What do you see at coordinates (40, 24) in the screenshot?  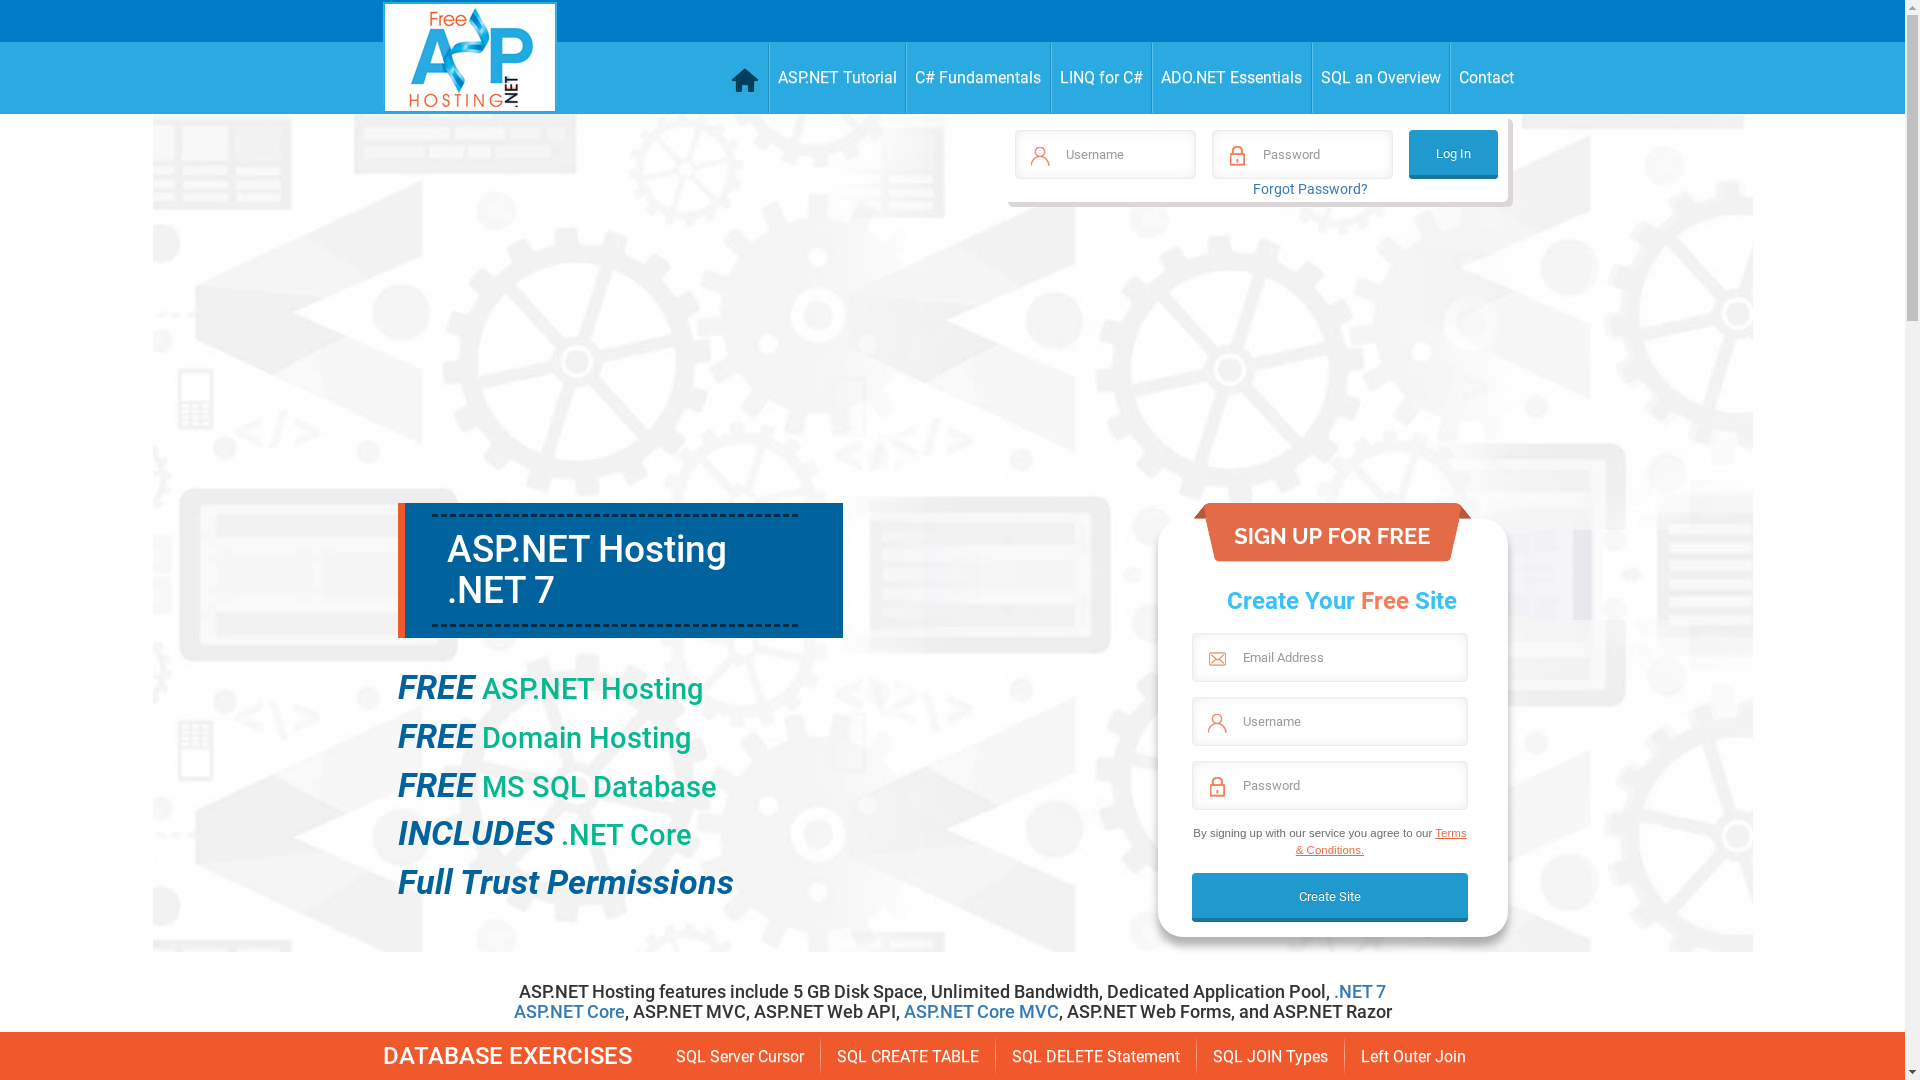 I see `Check User` at bounding box center [40, 24].